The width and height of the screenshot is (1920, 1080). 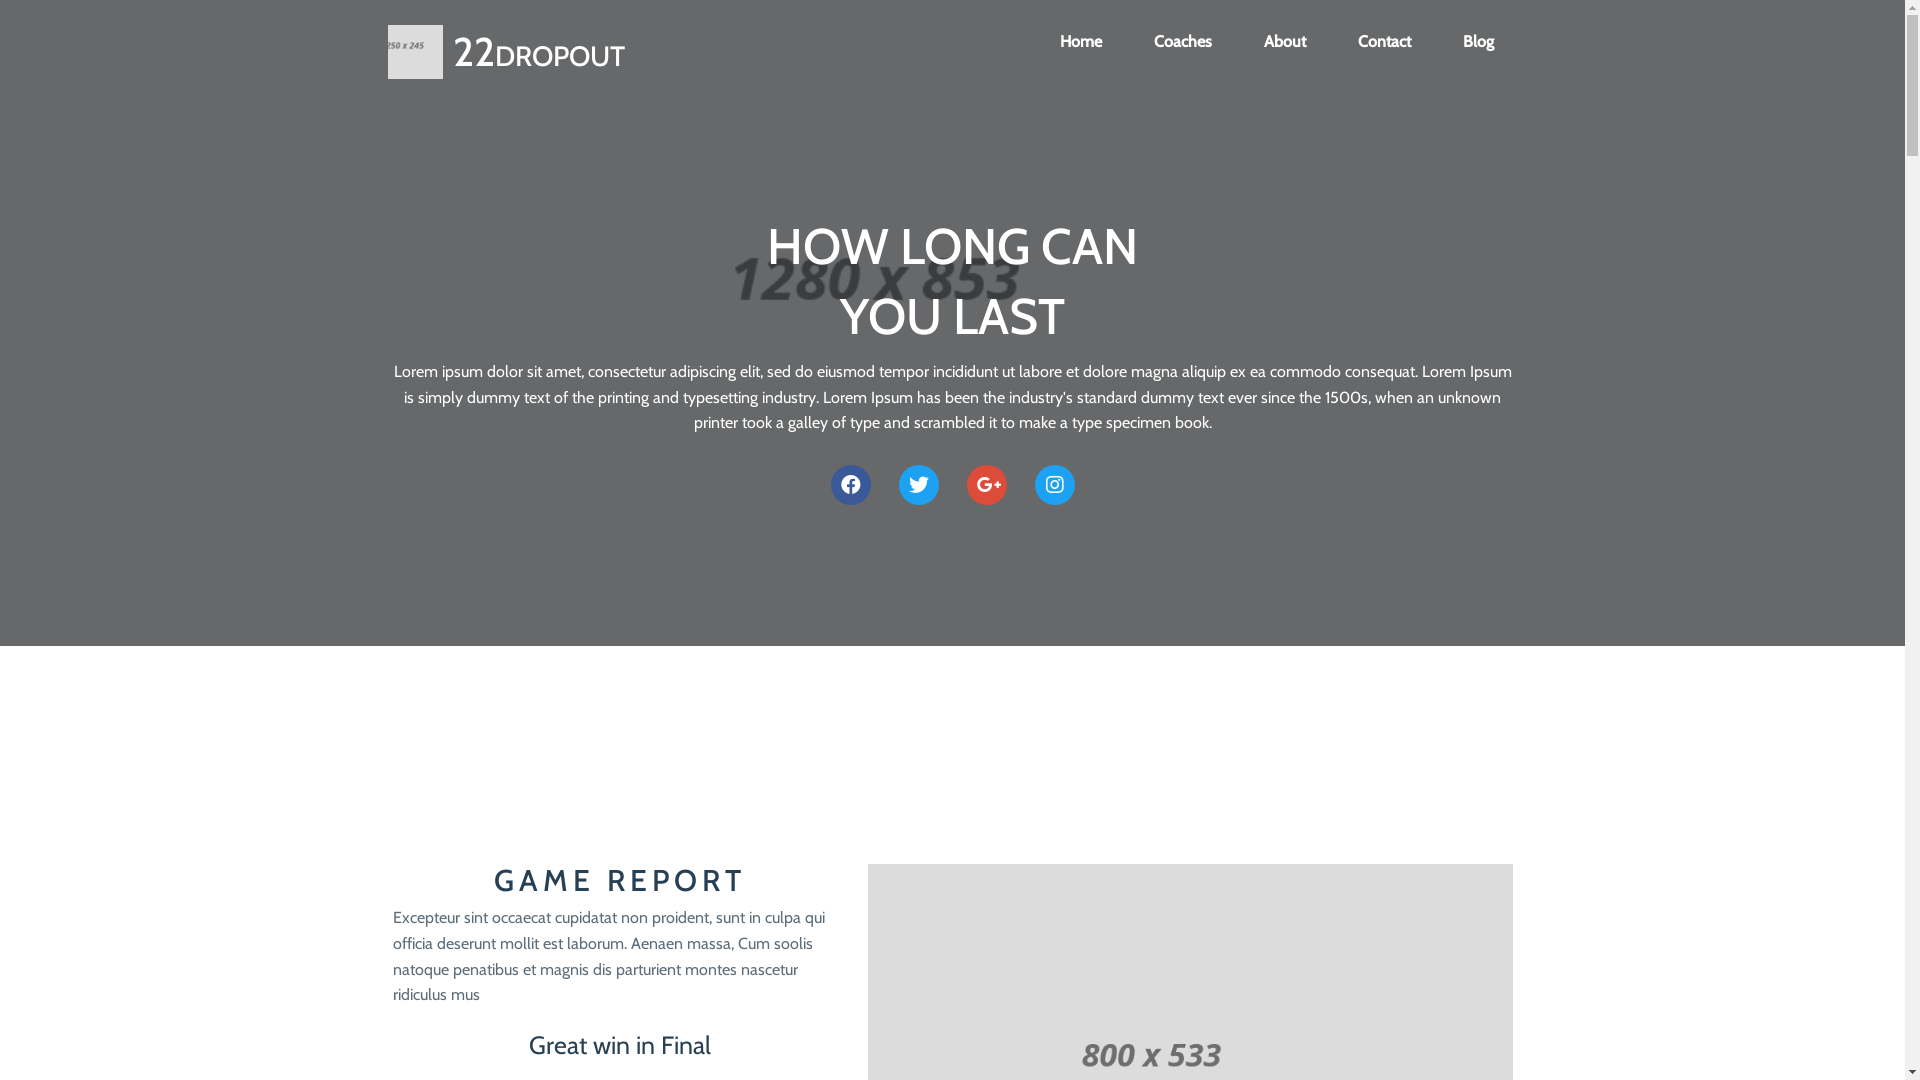 I want to click on Blog, so click(x=1478, y=42).